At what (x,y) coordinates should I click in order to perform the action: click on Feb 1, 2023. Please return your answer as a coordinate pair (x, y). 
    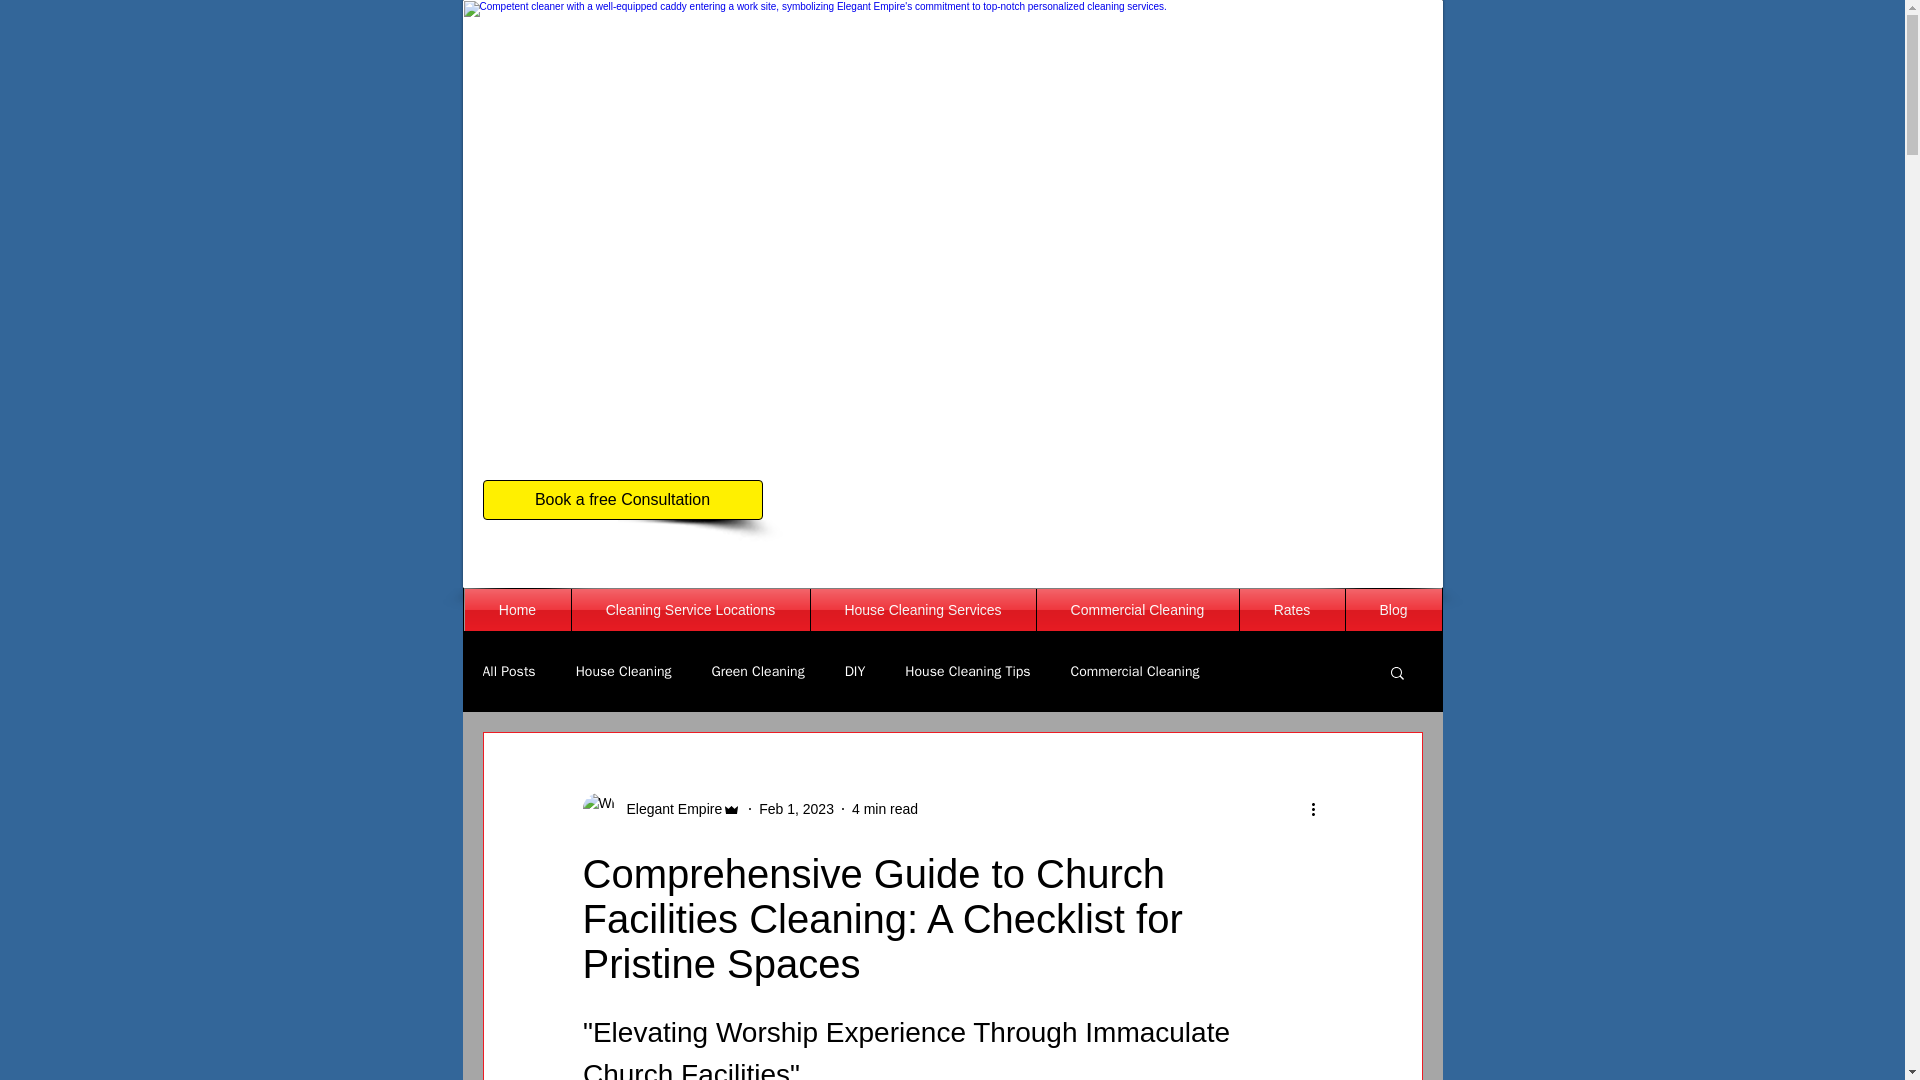
    Looking at the image, I should click on (796, 808).